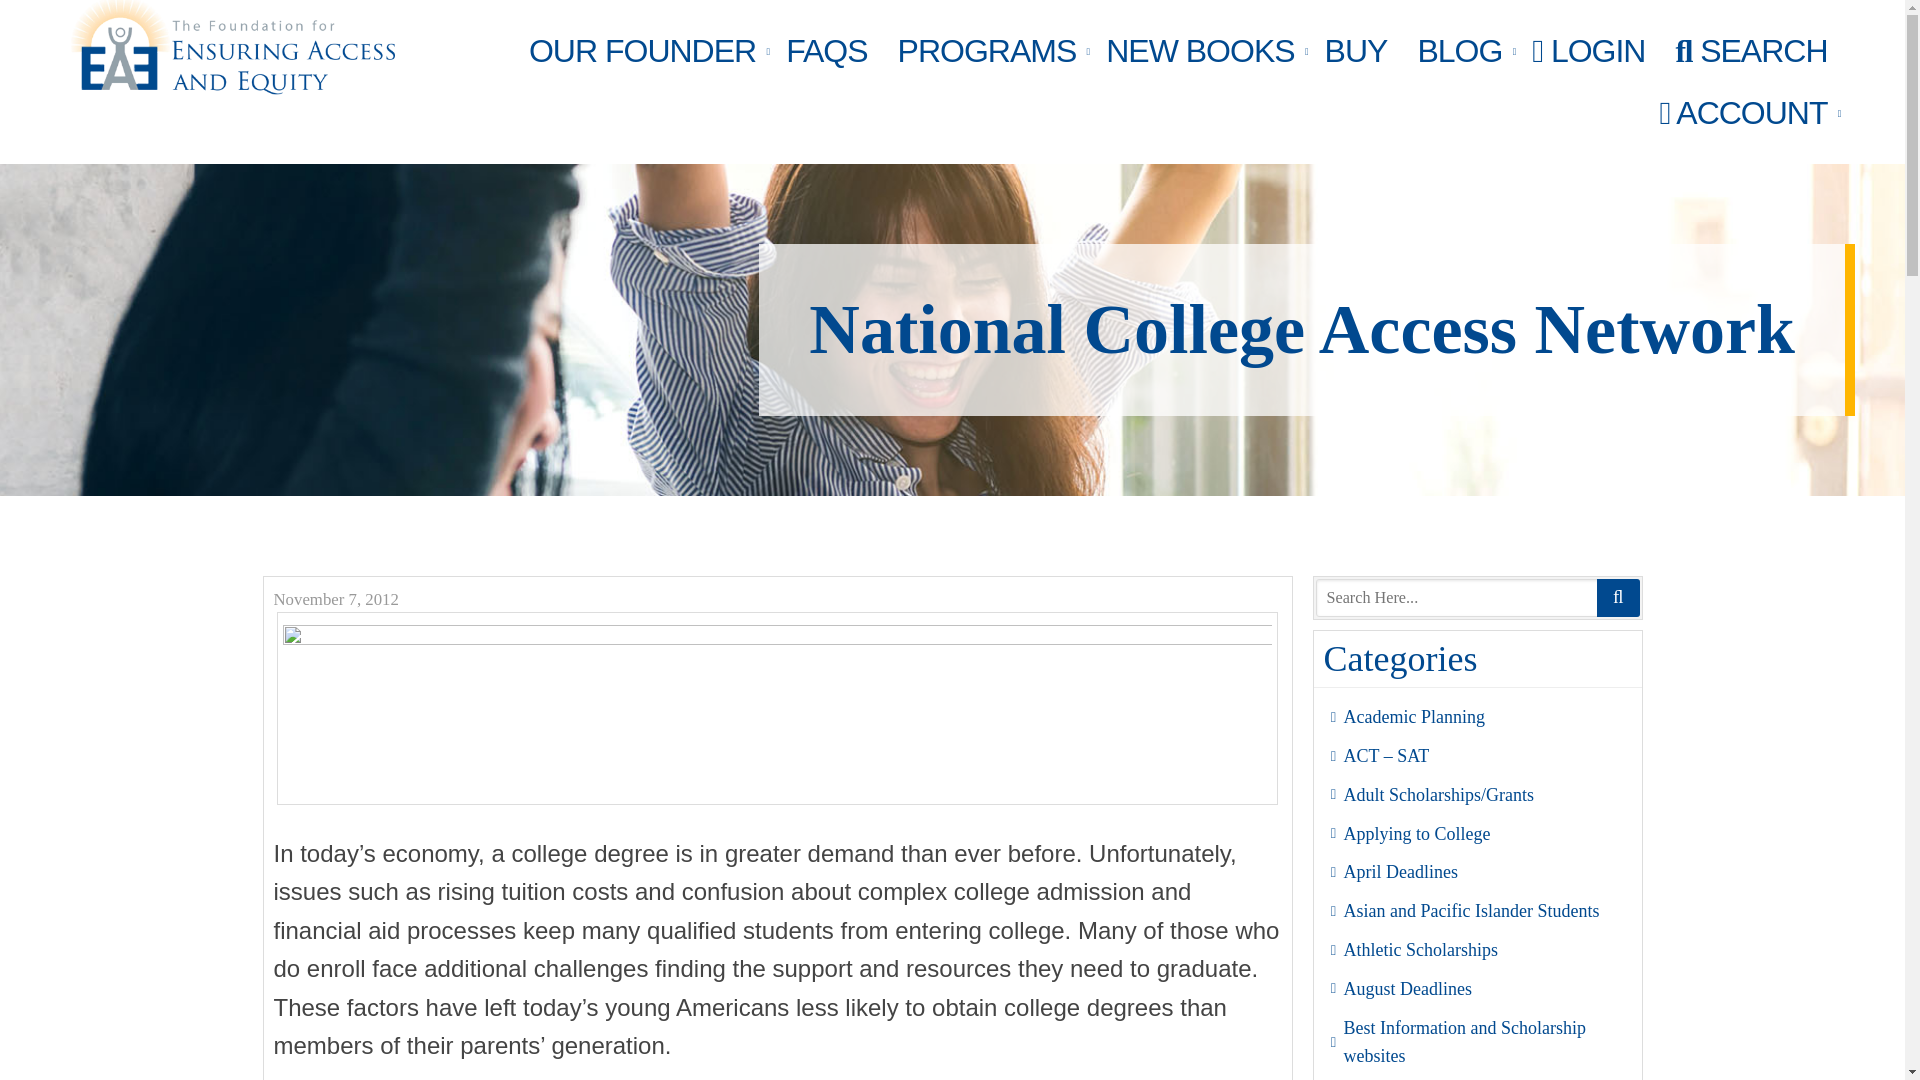 This screenshot has width=1920, height=1080. I want to click on LOGIN, so click(1588, 51).